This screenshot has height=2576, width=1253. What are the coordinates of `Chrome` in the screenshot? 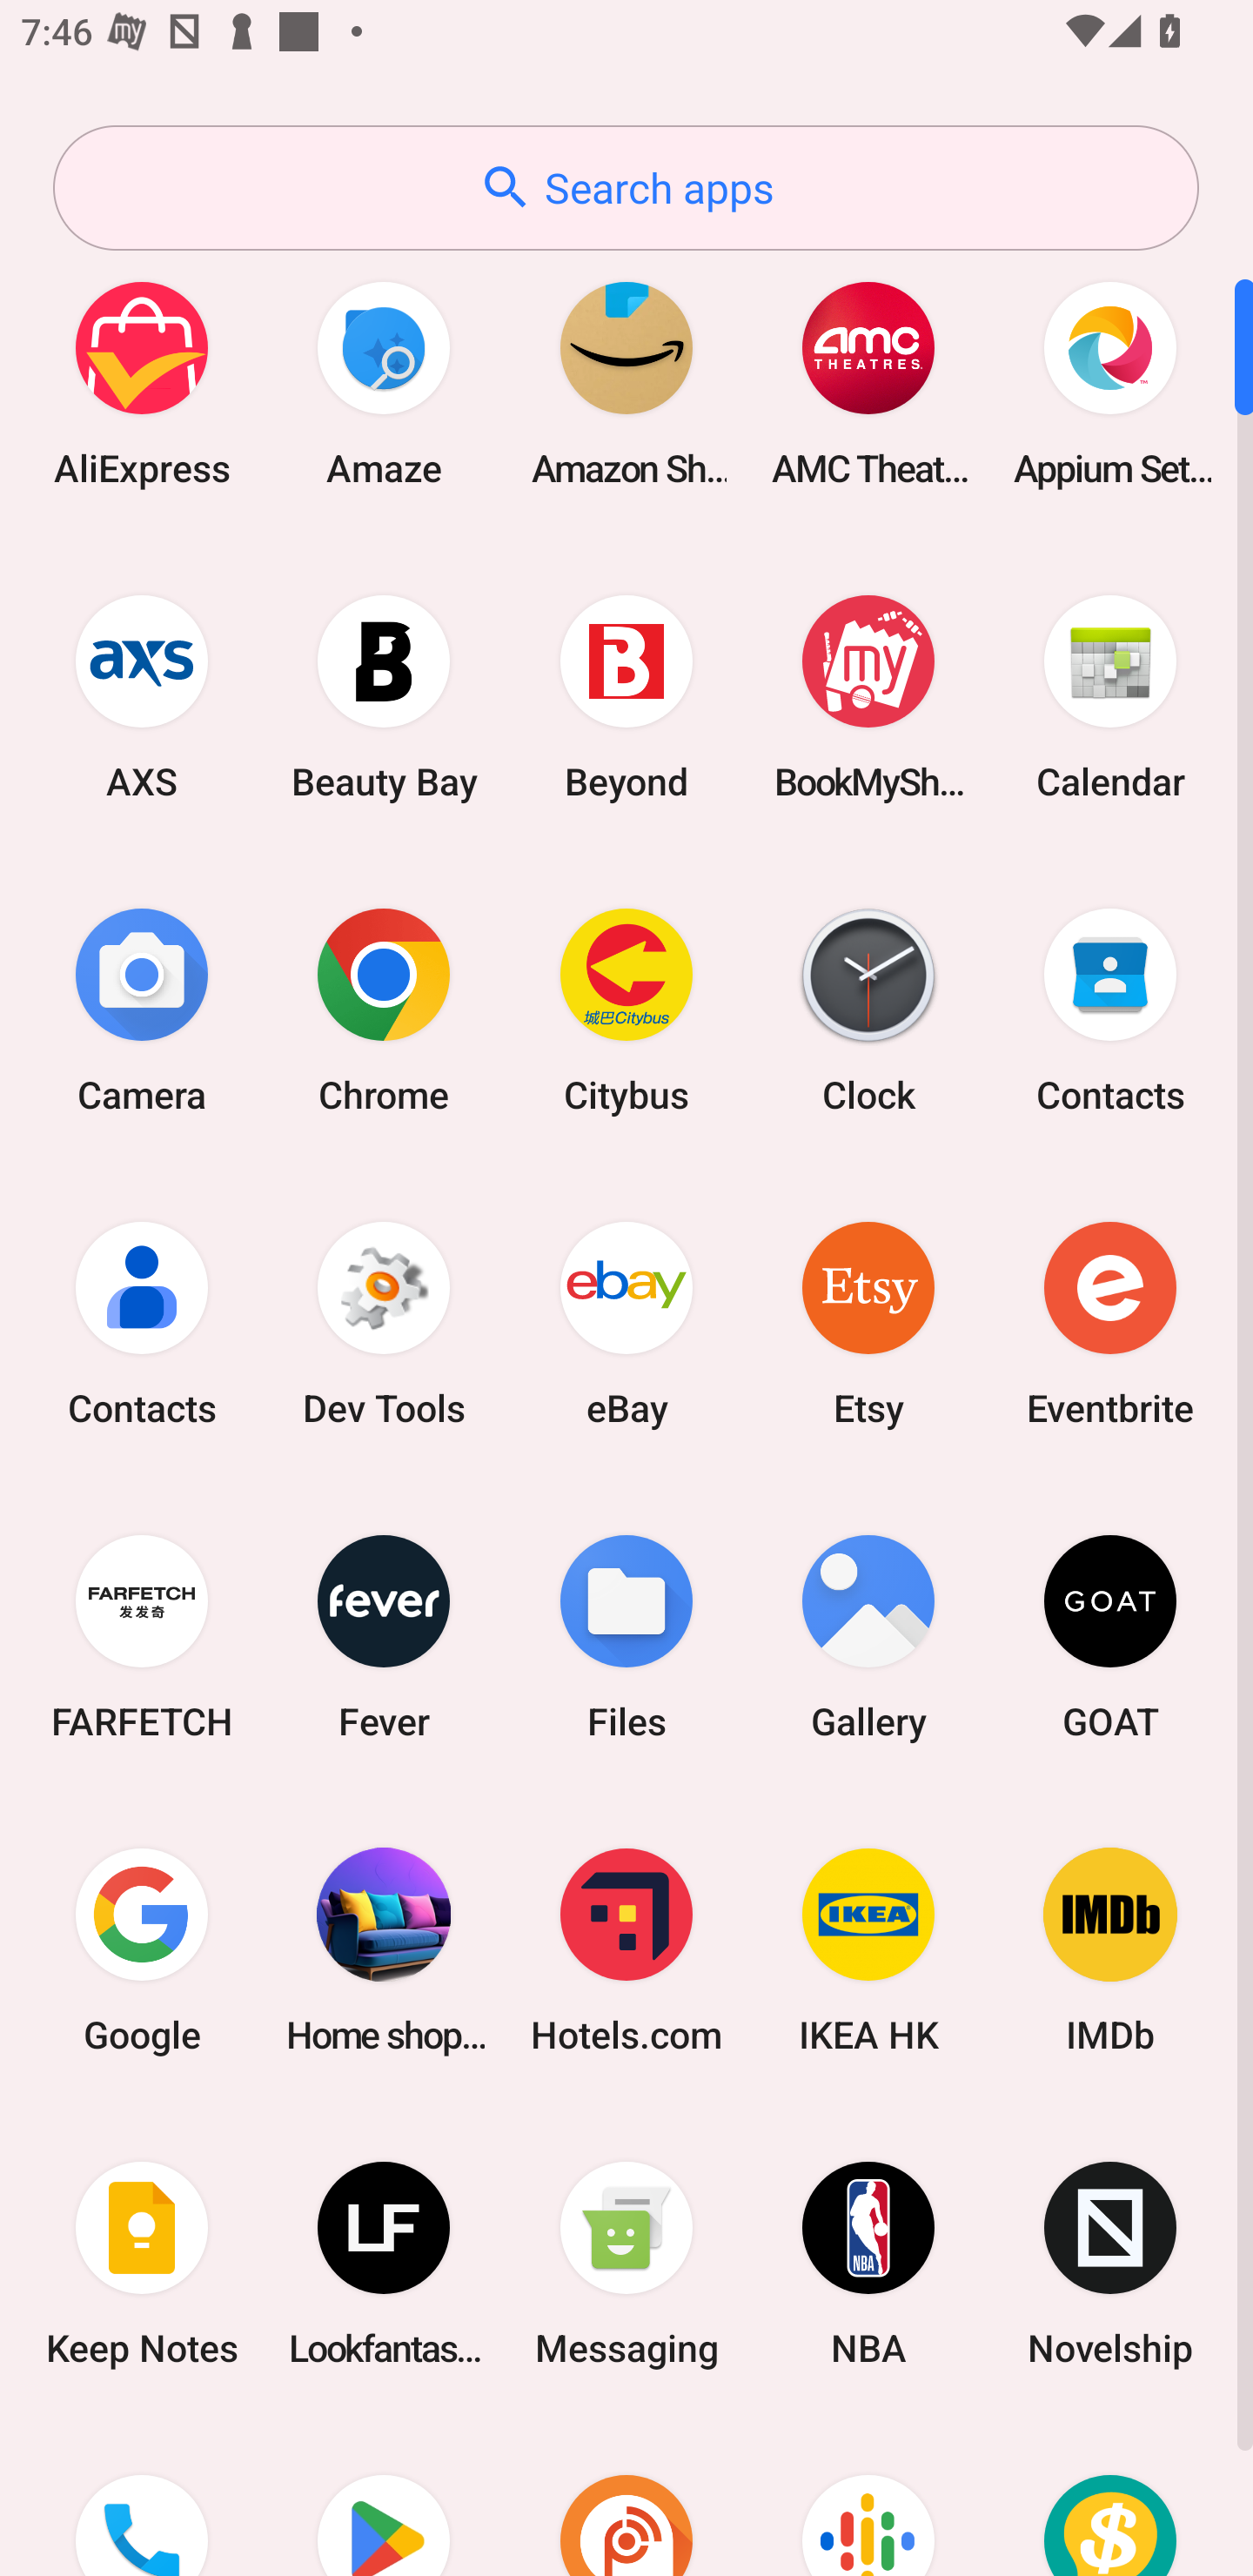 It's located at (384, 1010).